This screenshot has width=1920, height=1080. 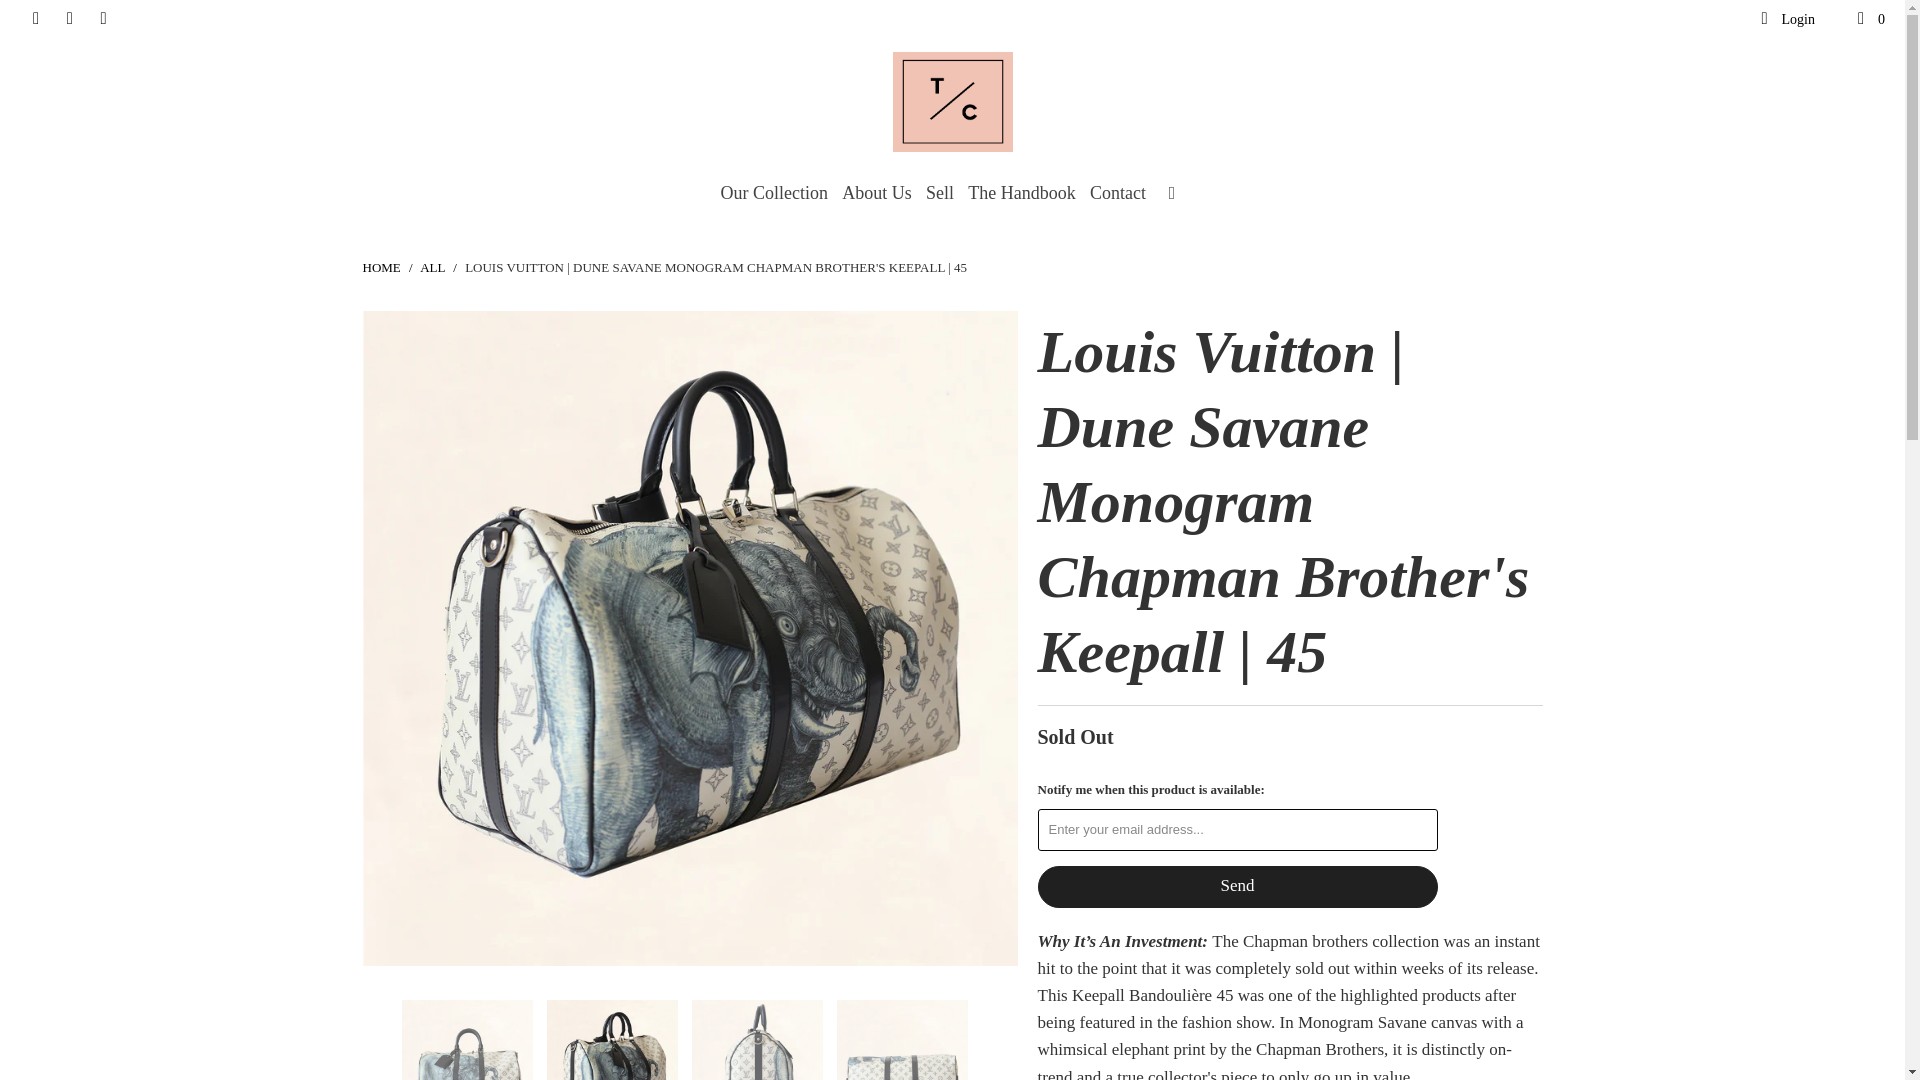 What do you see at coordinates (380, 268) in the screenshot?
I see `HOME` at bounding box center [380, 268].